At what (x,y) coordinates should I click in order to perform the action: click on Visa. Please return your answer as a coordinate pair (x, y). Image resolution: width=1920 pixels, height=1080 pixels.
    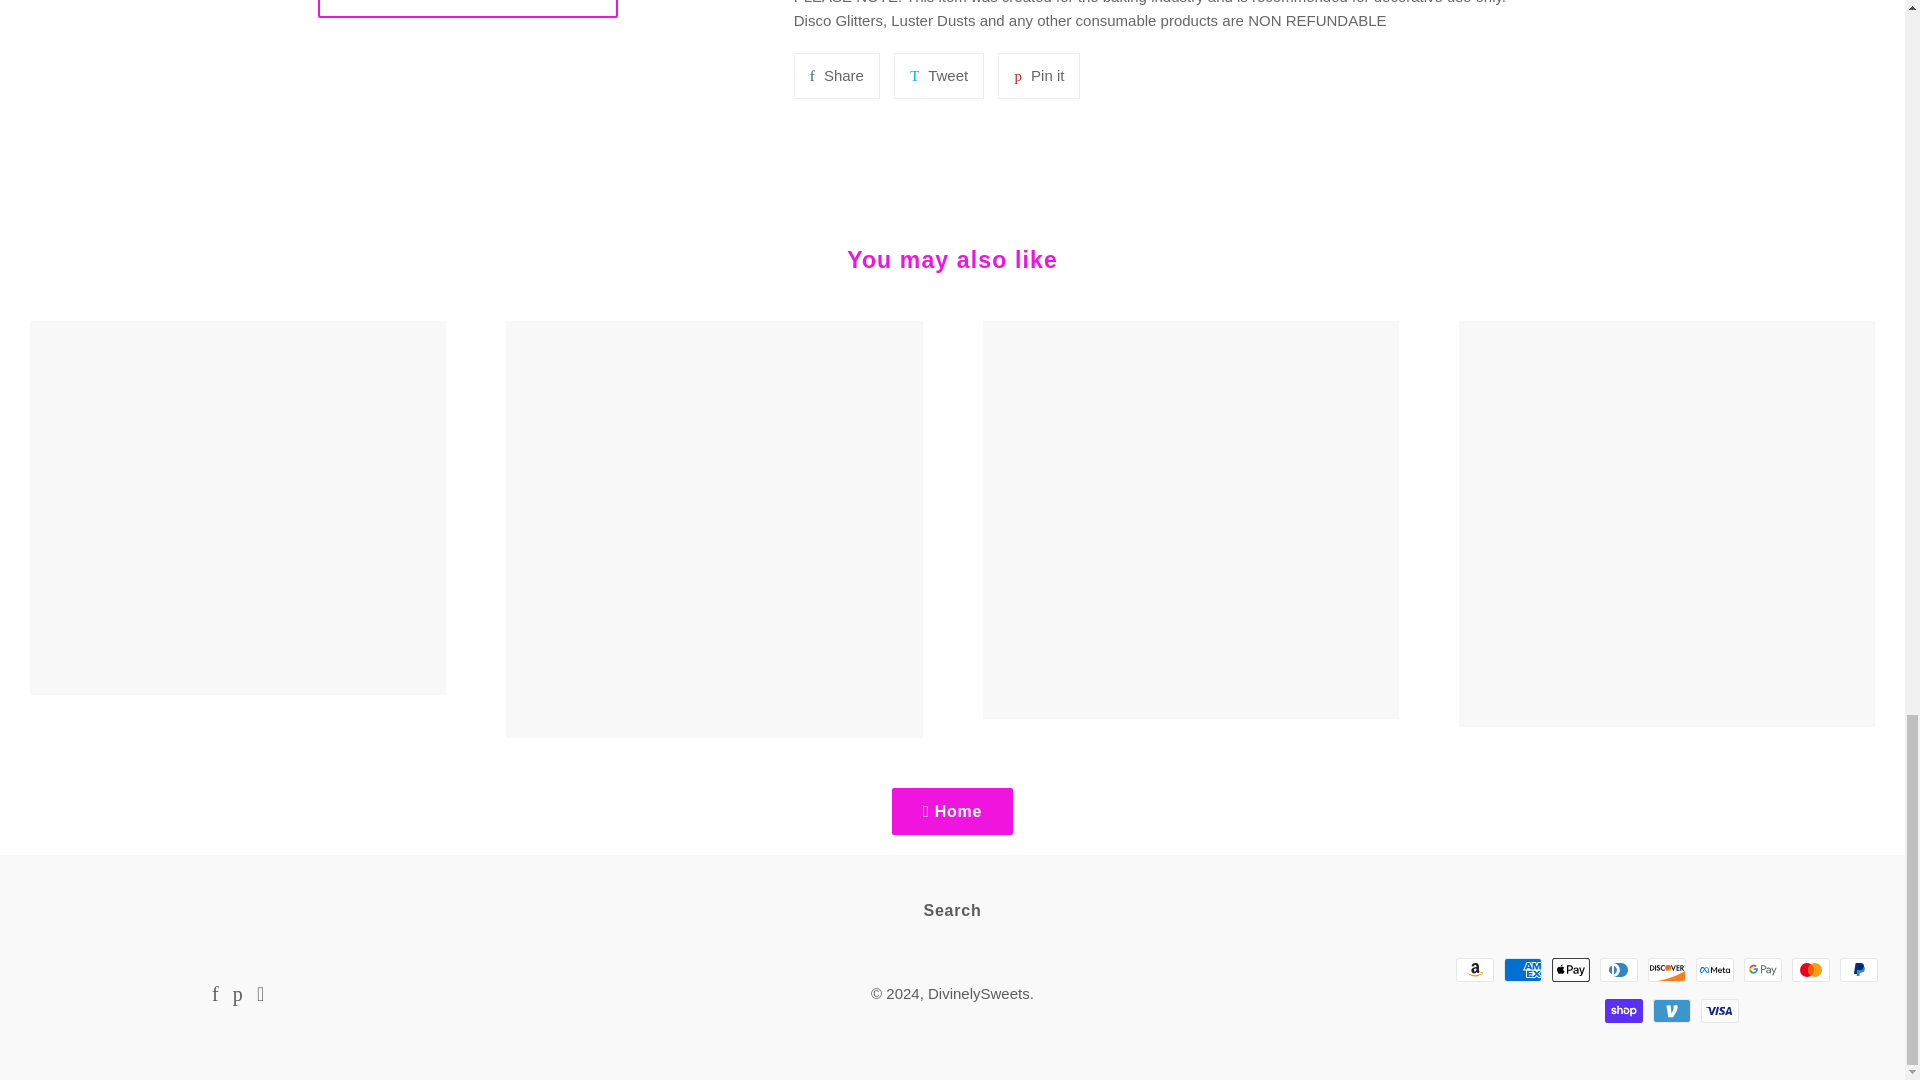
    Looking at the image, I should click on (1522, 969).